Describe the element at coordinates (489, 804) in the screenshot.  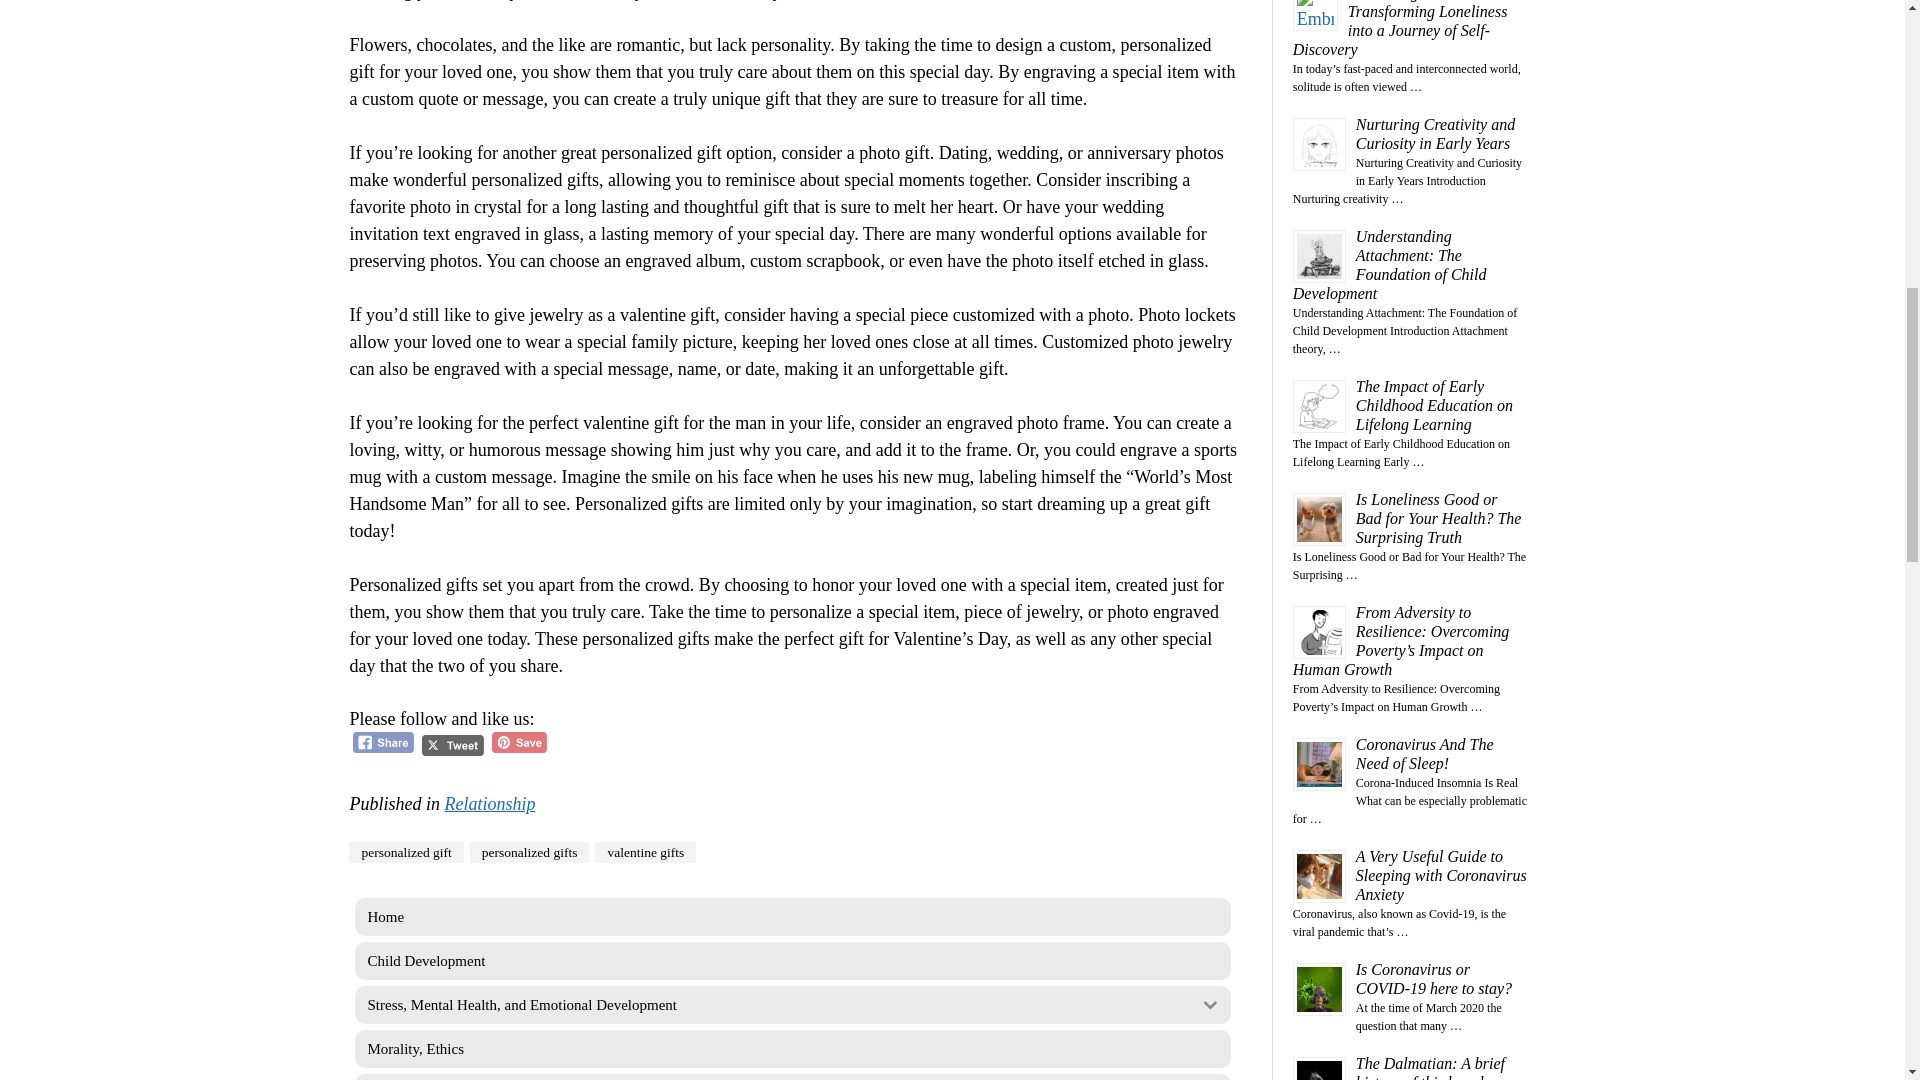
I see `View all posts in Relationship` at that location.